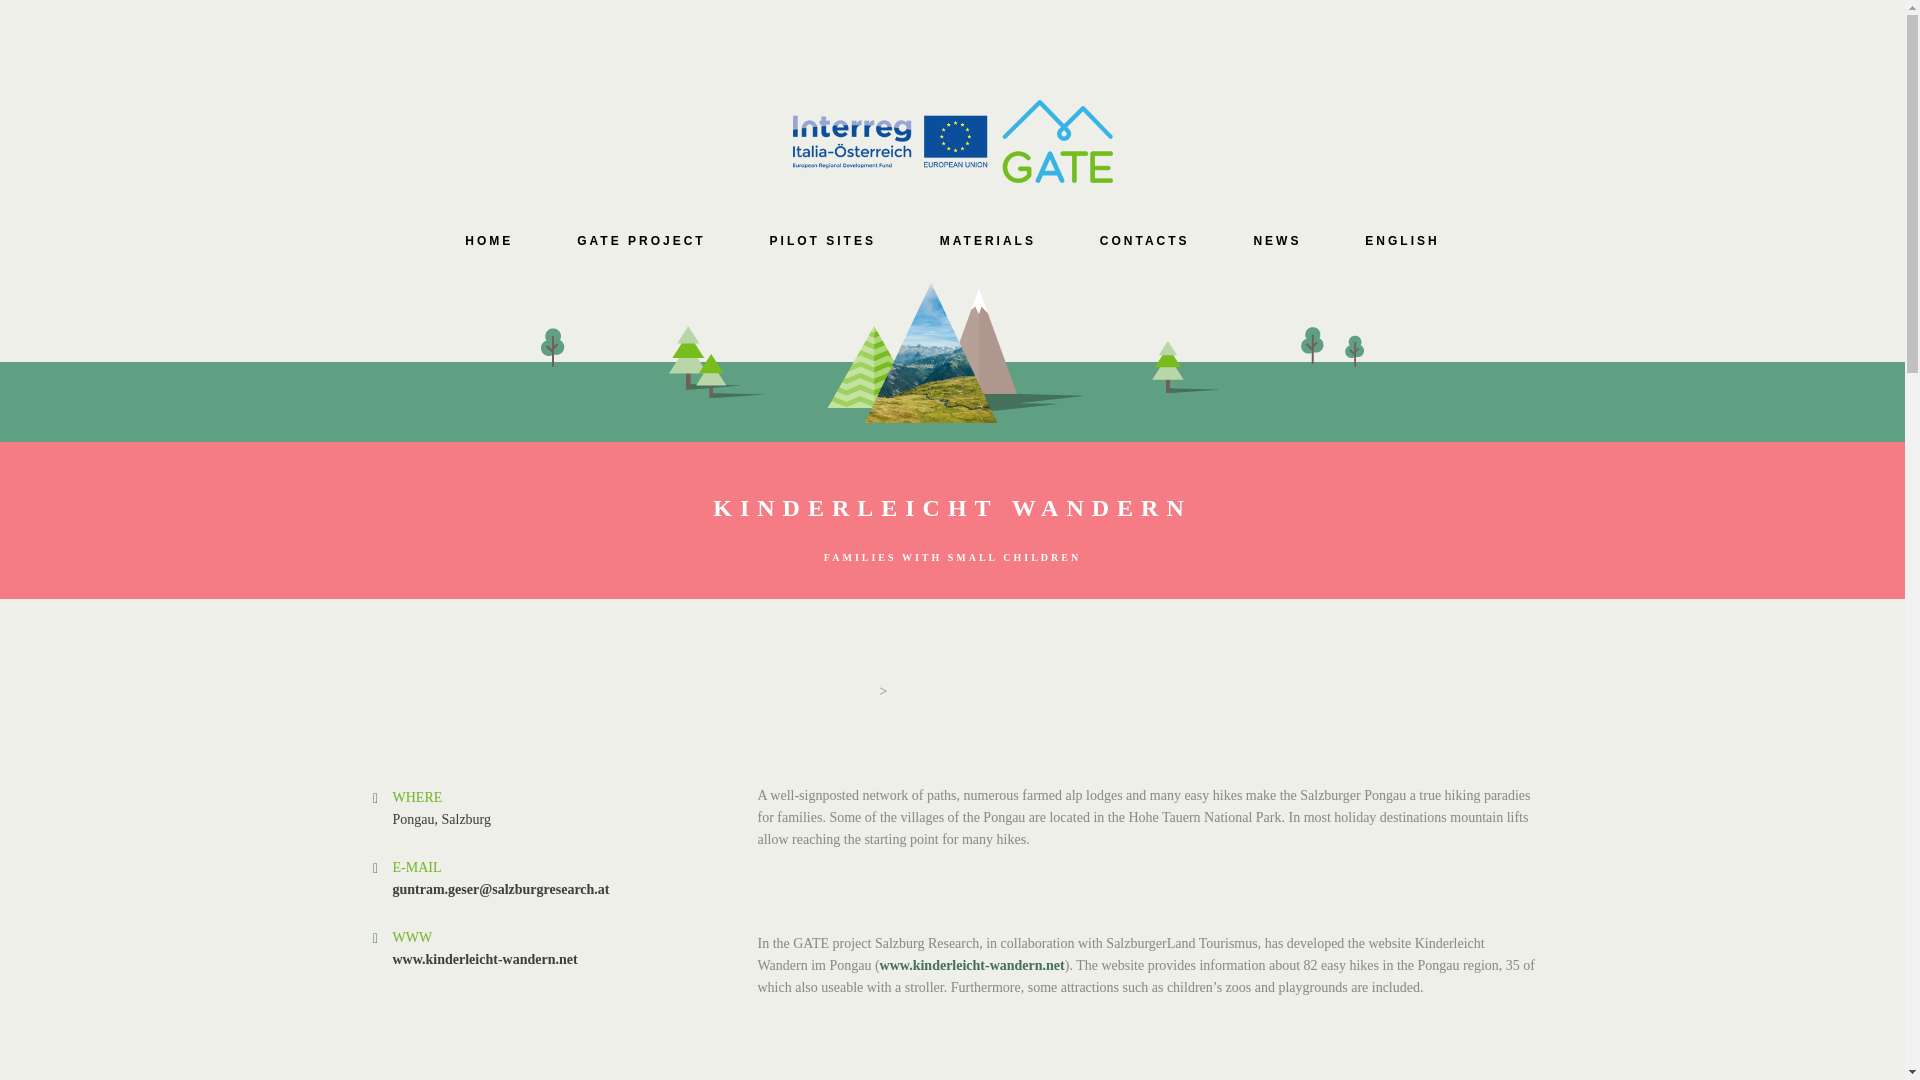 This screenshot has height=1080, width=1920. What do you see at coordinates (1277, 240) in the screenshot?
I see `News` at bounding box center [1277, 240].